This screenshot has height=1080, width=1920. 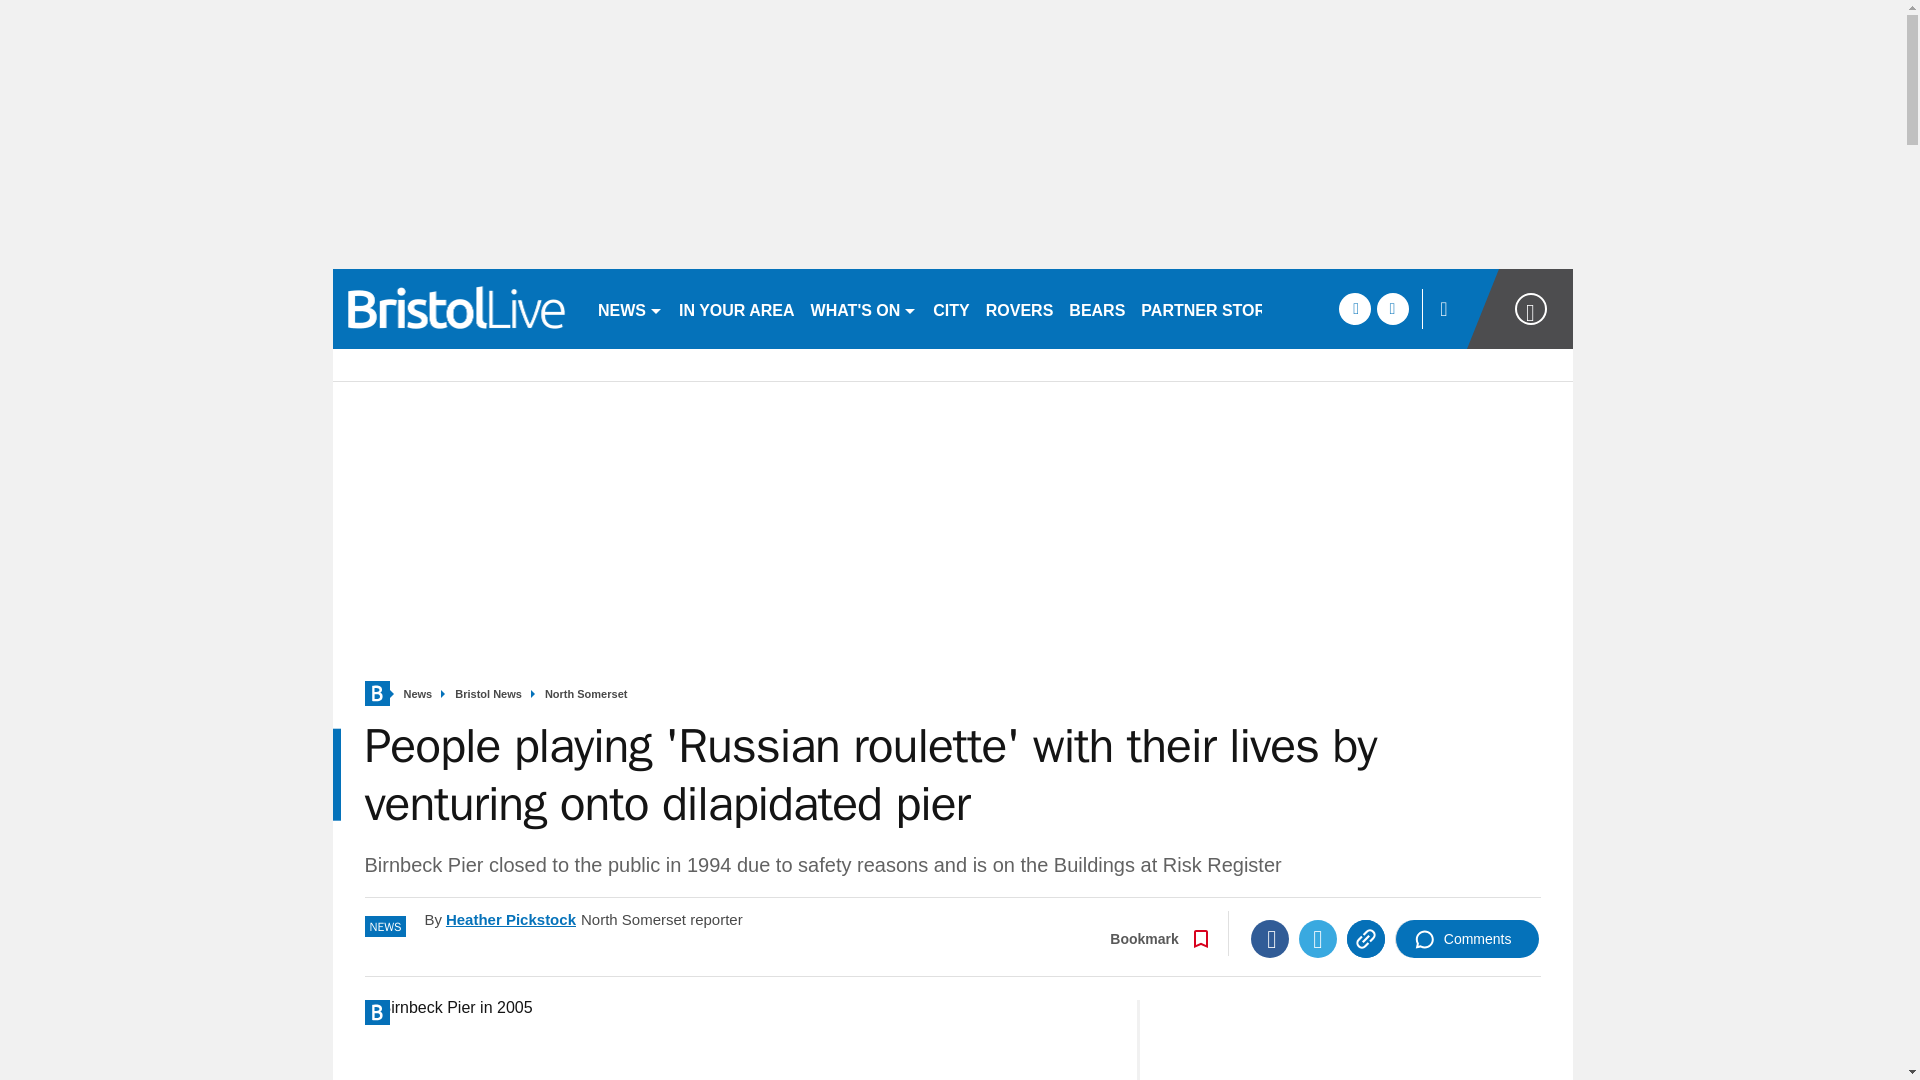 What do you see at coordinates (864, 308) in the screenshot?
I see `WHAT'S ON` at bounding box center [864, 308].